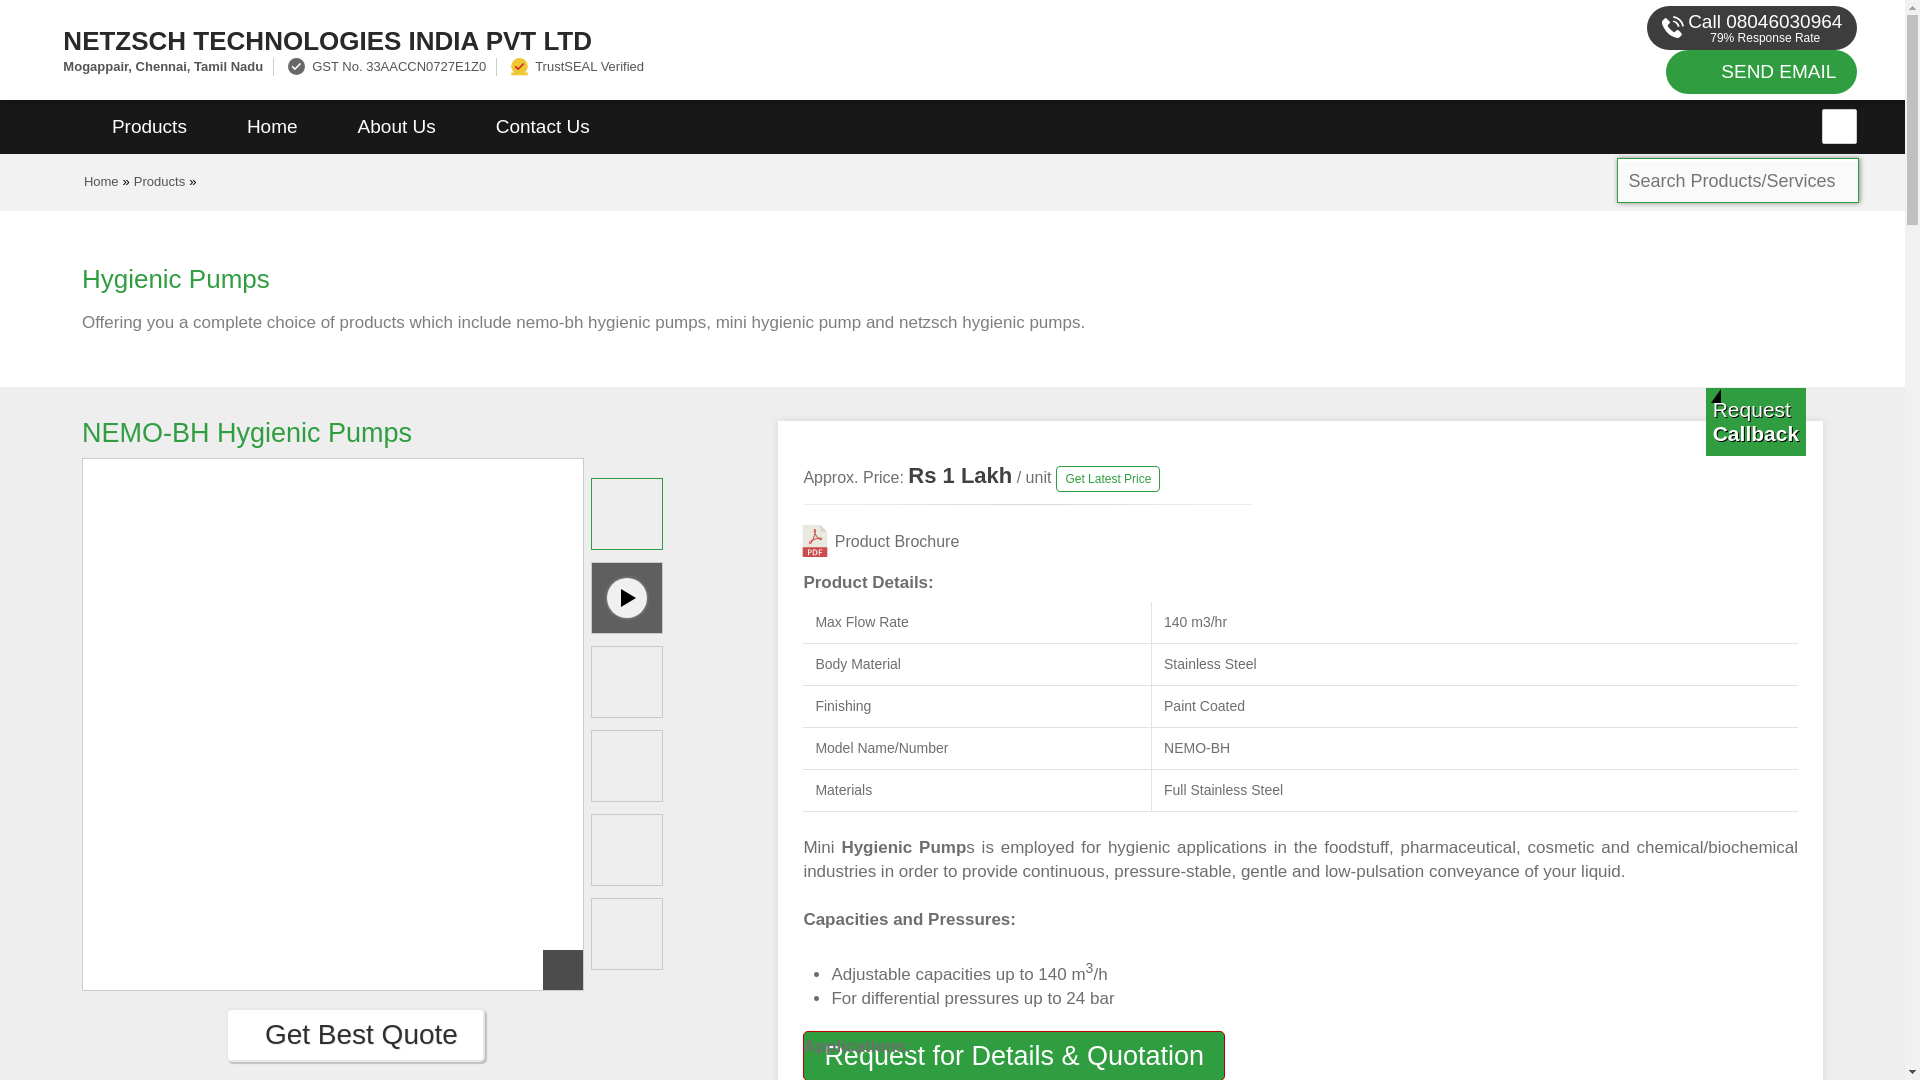 The width and height of the screenshot is (1920, 1080). What do you see at coordinates (272, 127) in the screenshot?
I see `Home` at bounding box center [272, 127].